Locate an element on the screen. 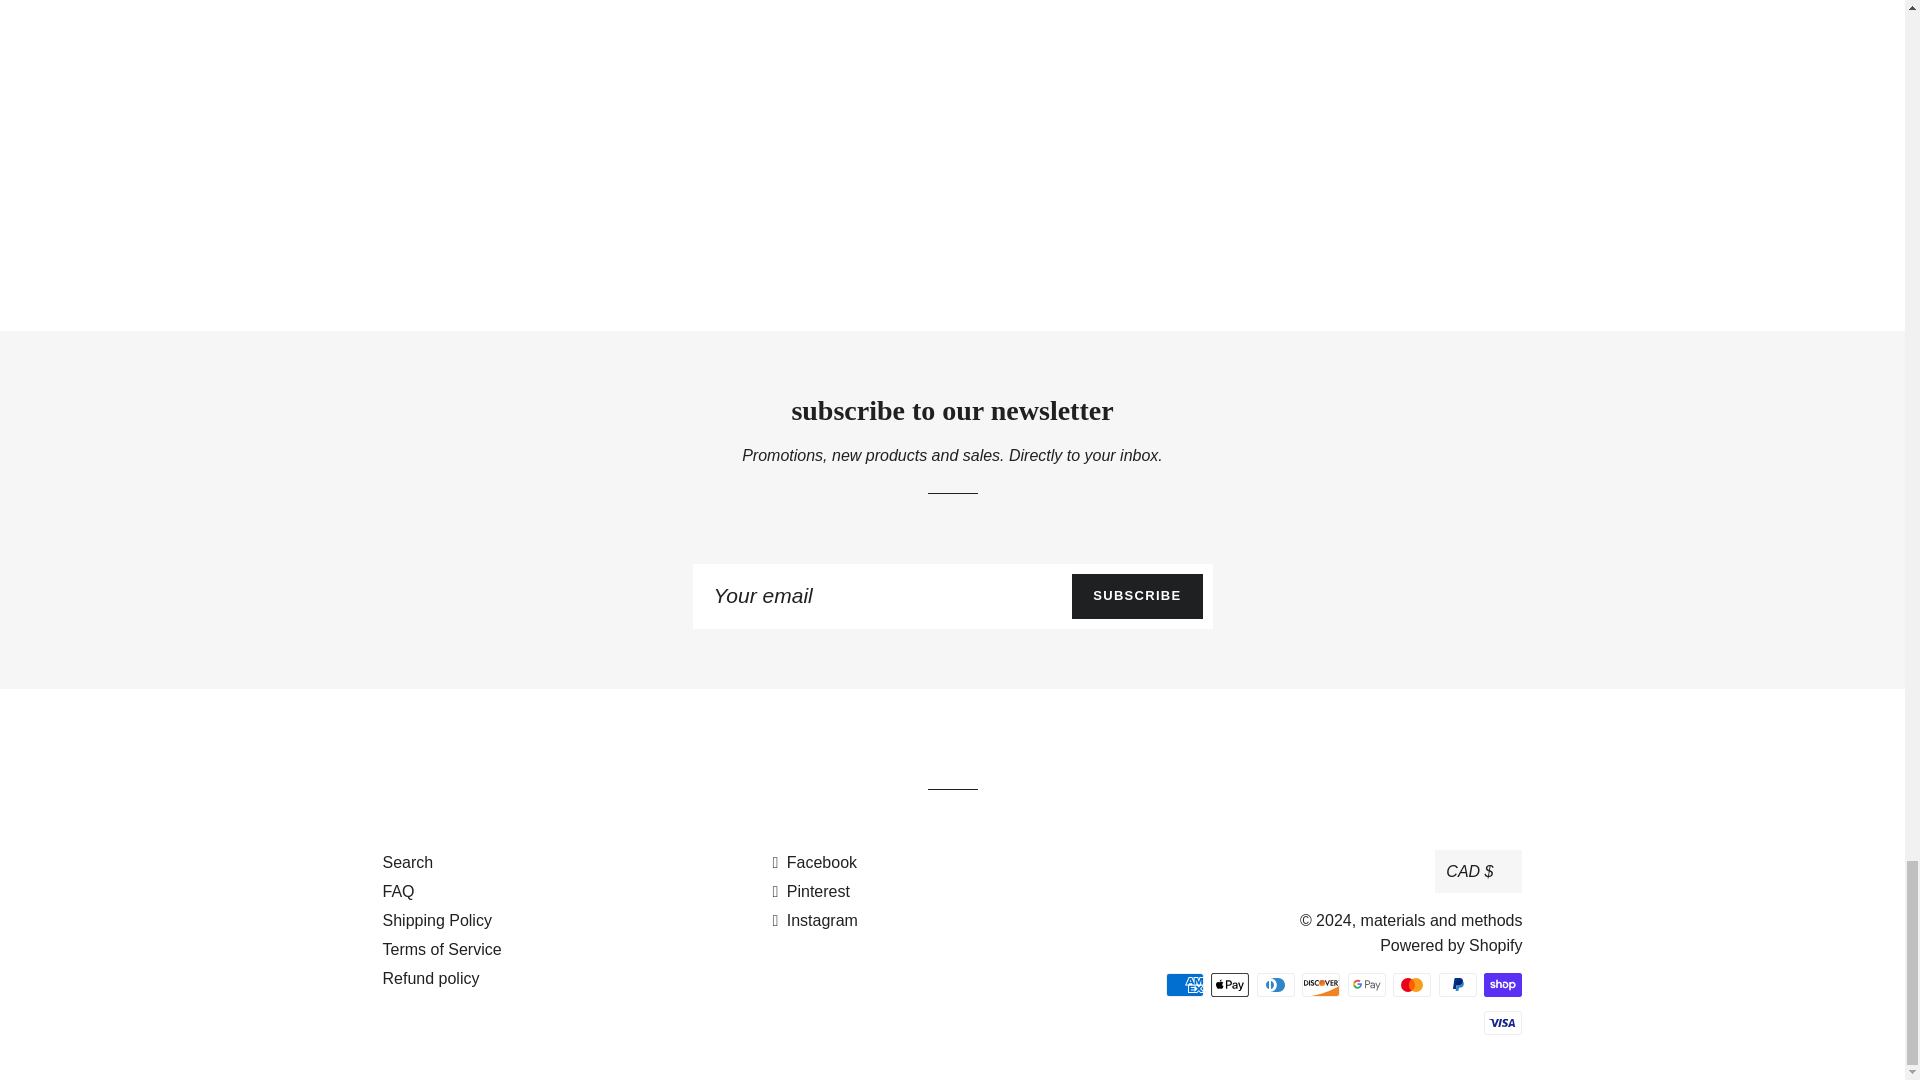 The image size is (1920, 1080). Discover is located at coordinates (1320, 984).